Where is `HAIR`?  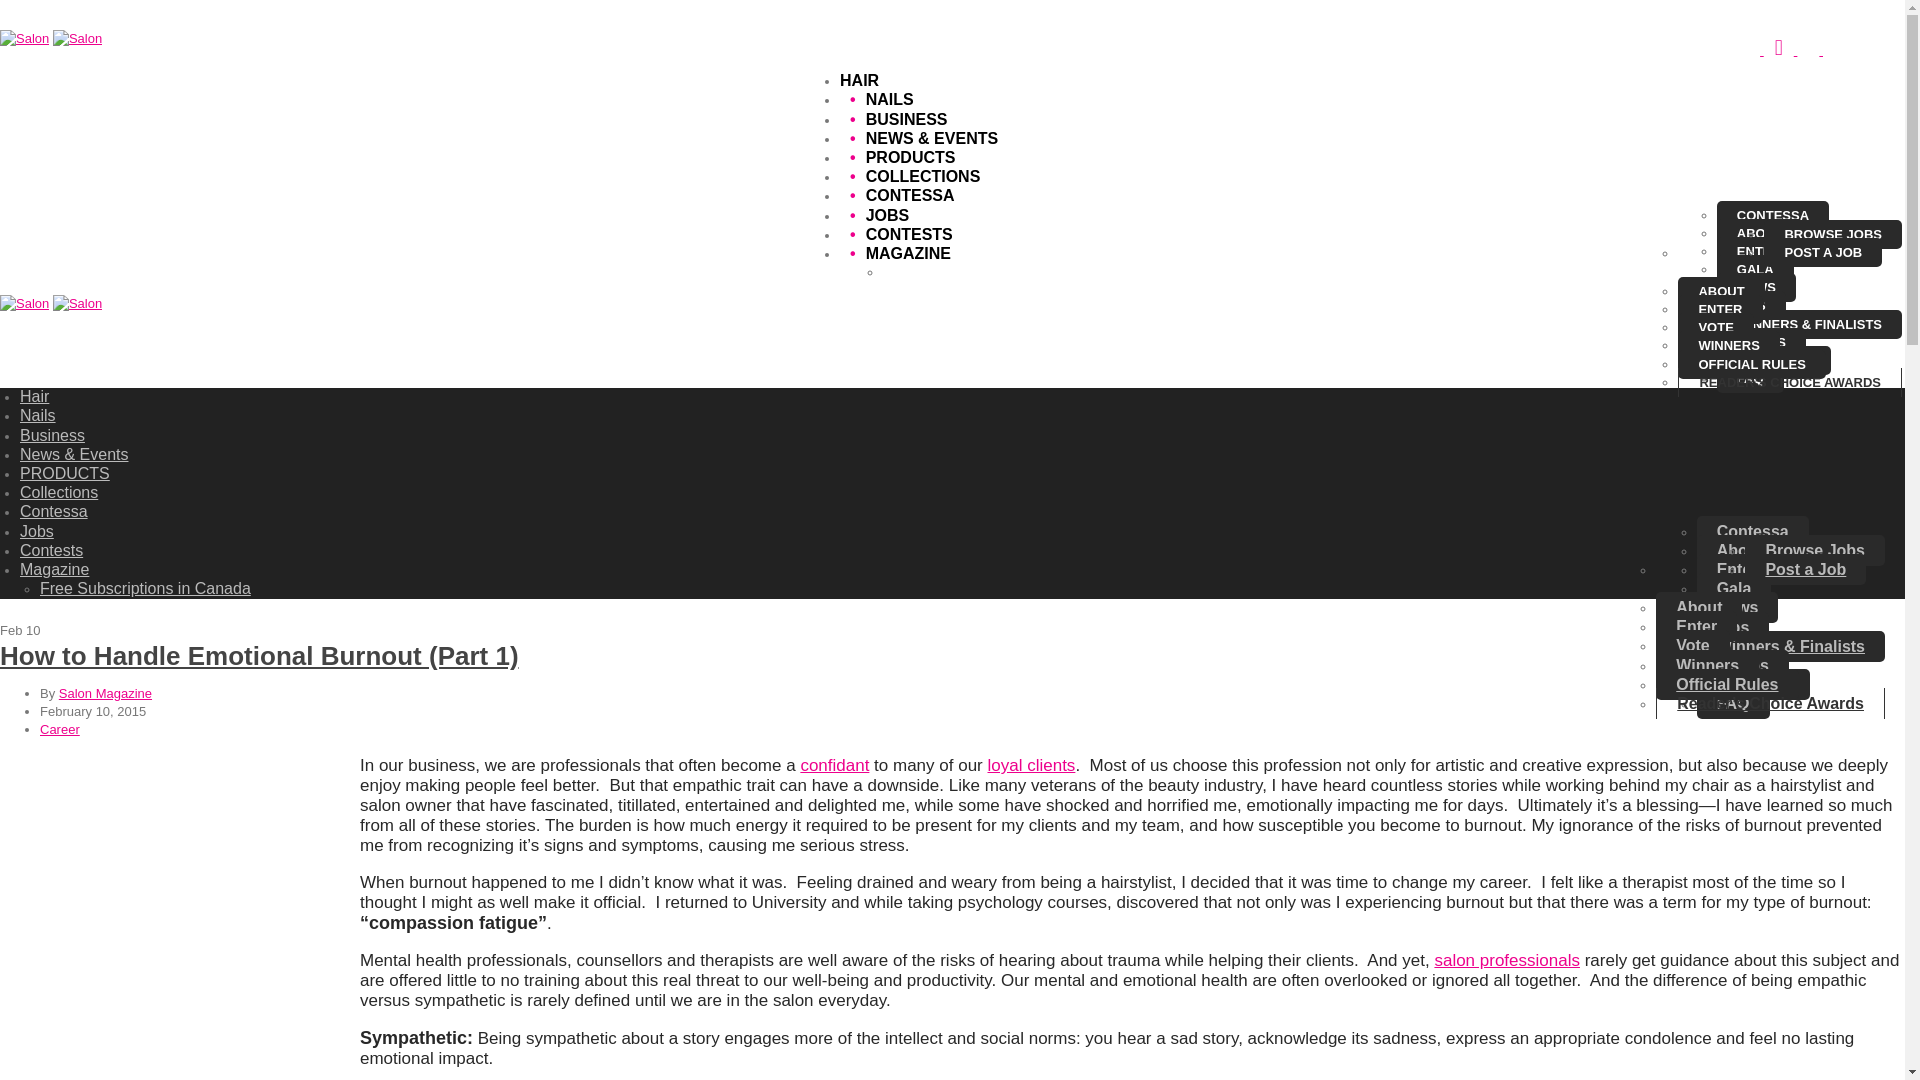 HAIR is located at coordinates (860, 80).